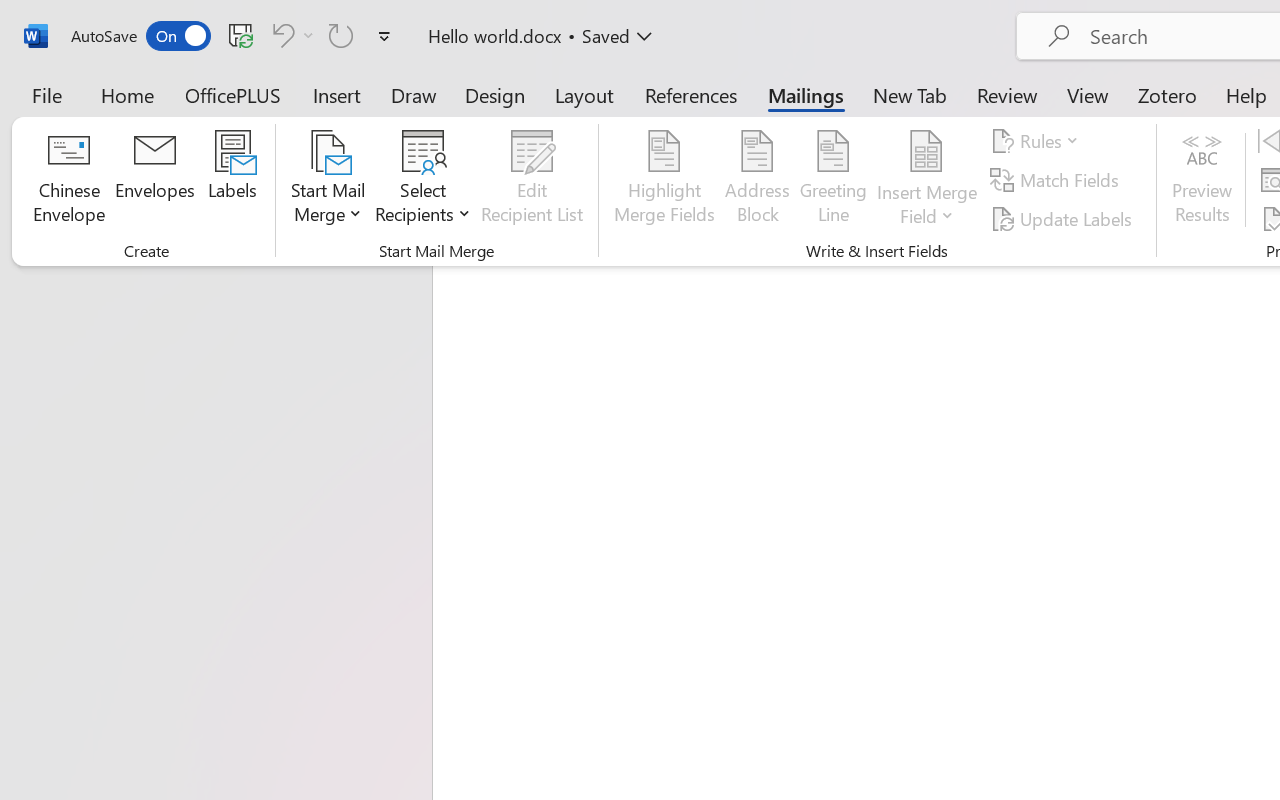 The image size is (1280, 800). I want to click on Layout, so click(584, 94).